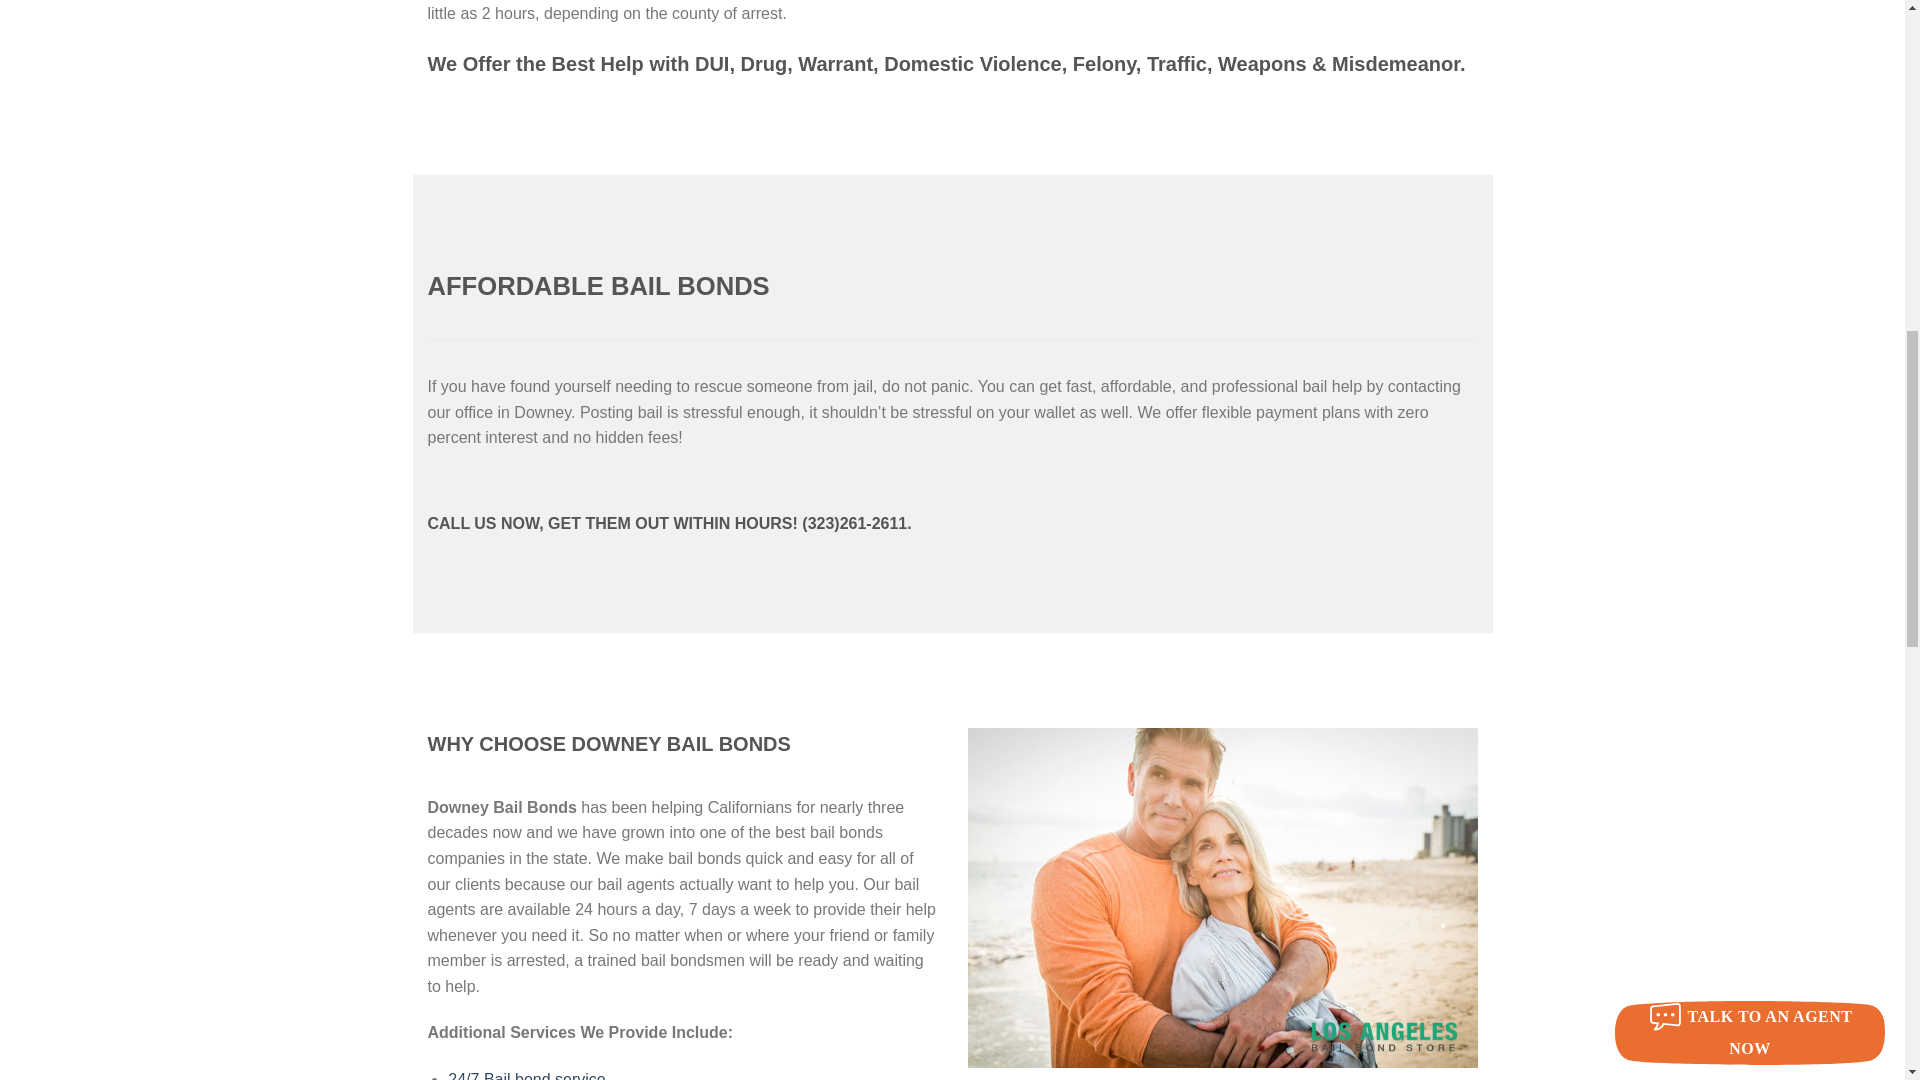  Describe the element at coordinates (1222, 898) in the screenshot. I see `reliable-bail-bonds-in-downey - LOS ANGELES BAIL BOND STORE` at that location.